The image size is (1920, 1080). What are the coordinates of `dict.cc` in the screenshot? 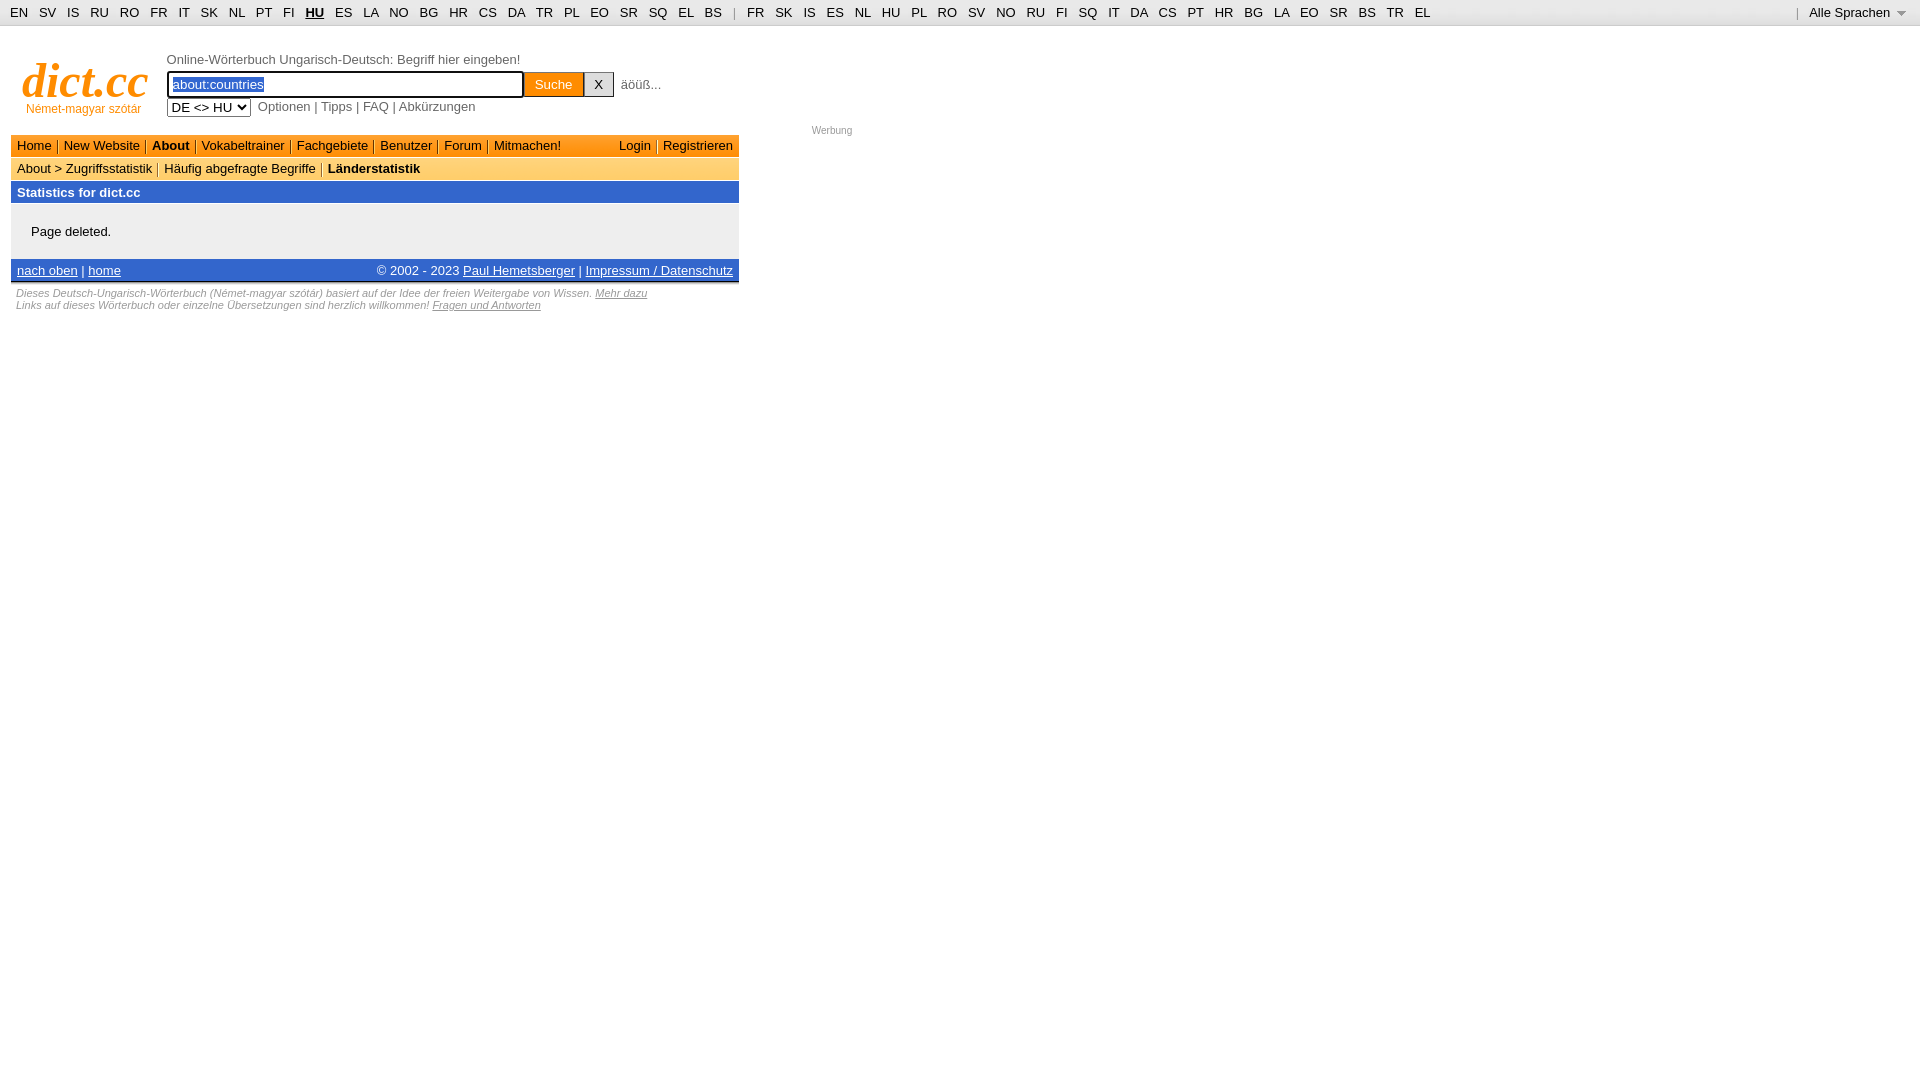 It's located at (86, 80).